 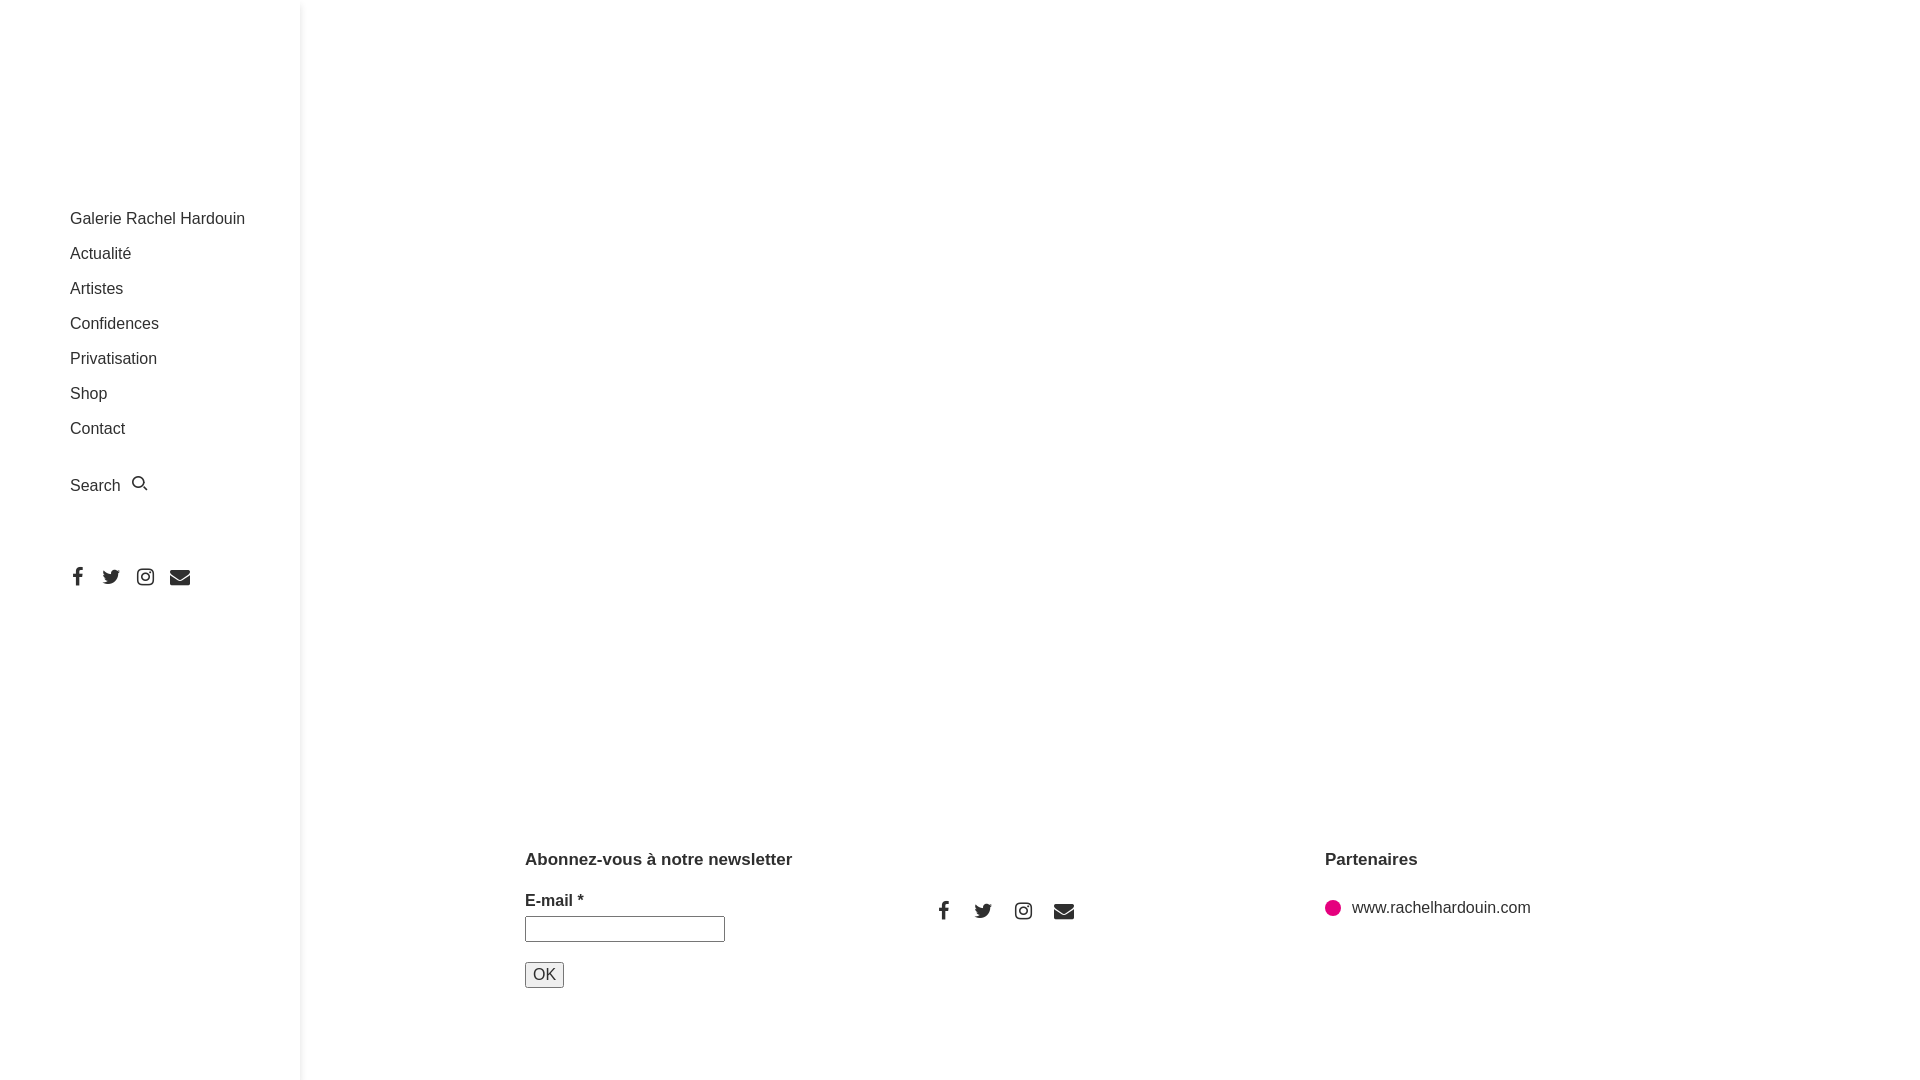 What do you see at coordinates (114, 324) in the screenshot?
I see `Confidences` at bounding box center [114, 324].